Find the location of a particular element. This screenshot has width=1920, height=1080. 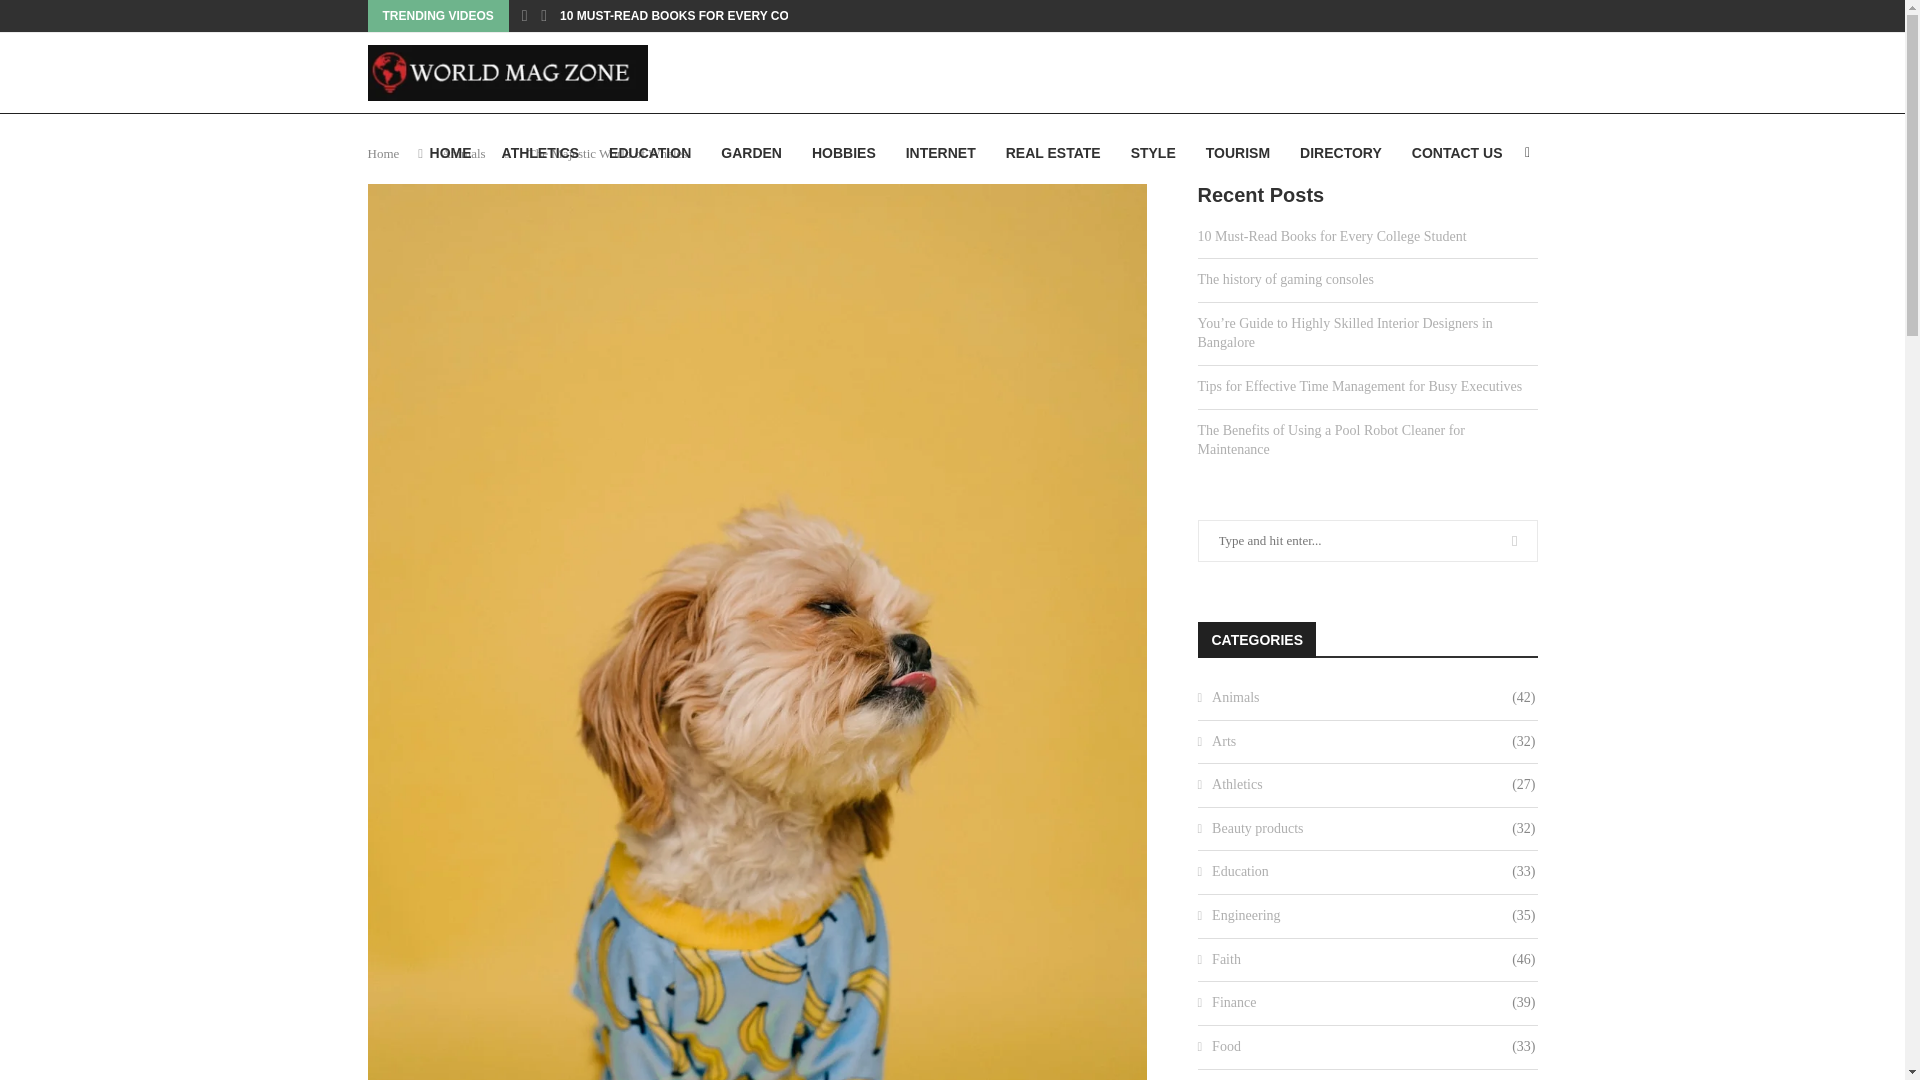

CONTACT US is located at coordinates (1457, 153).